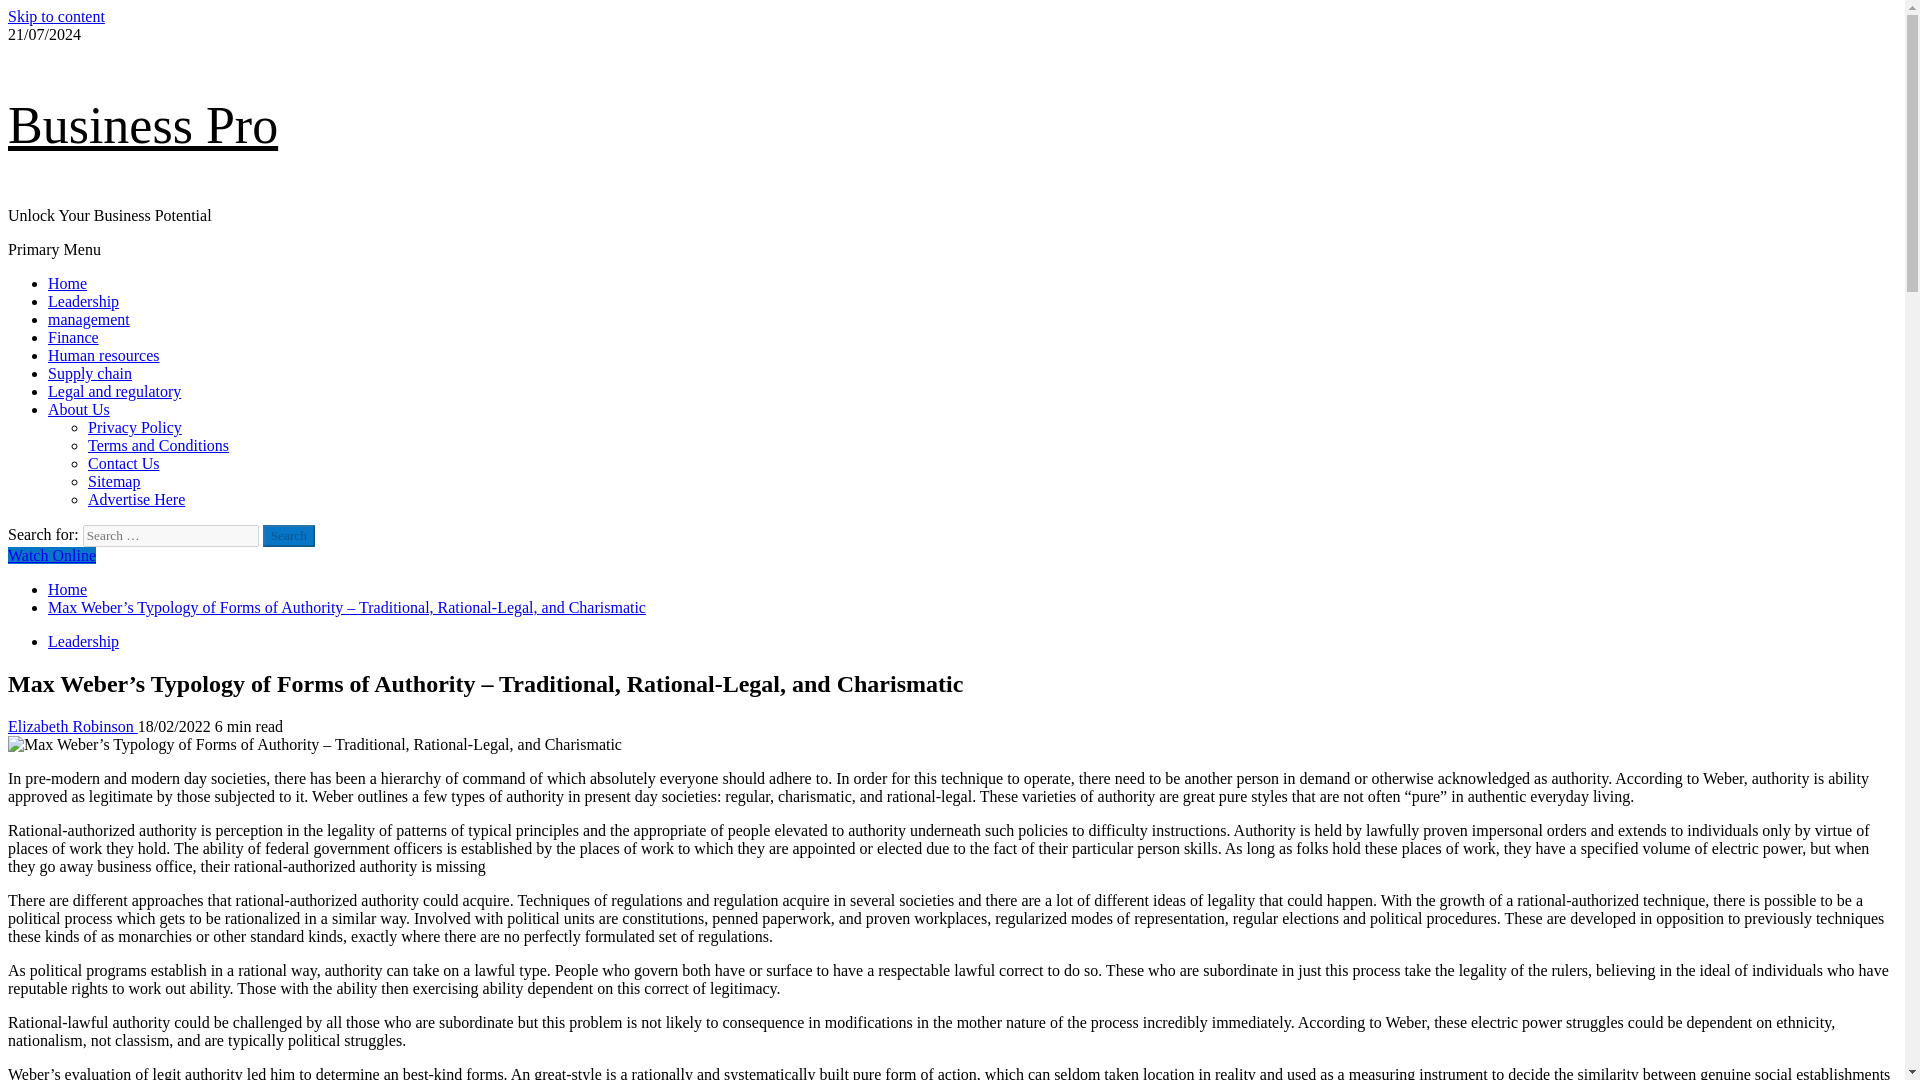 The height and width of the screenshot is (1080, 1920). I want to click on Human resources, so click(104, 354).